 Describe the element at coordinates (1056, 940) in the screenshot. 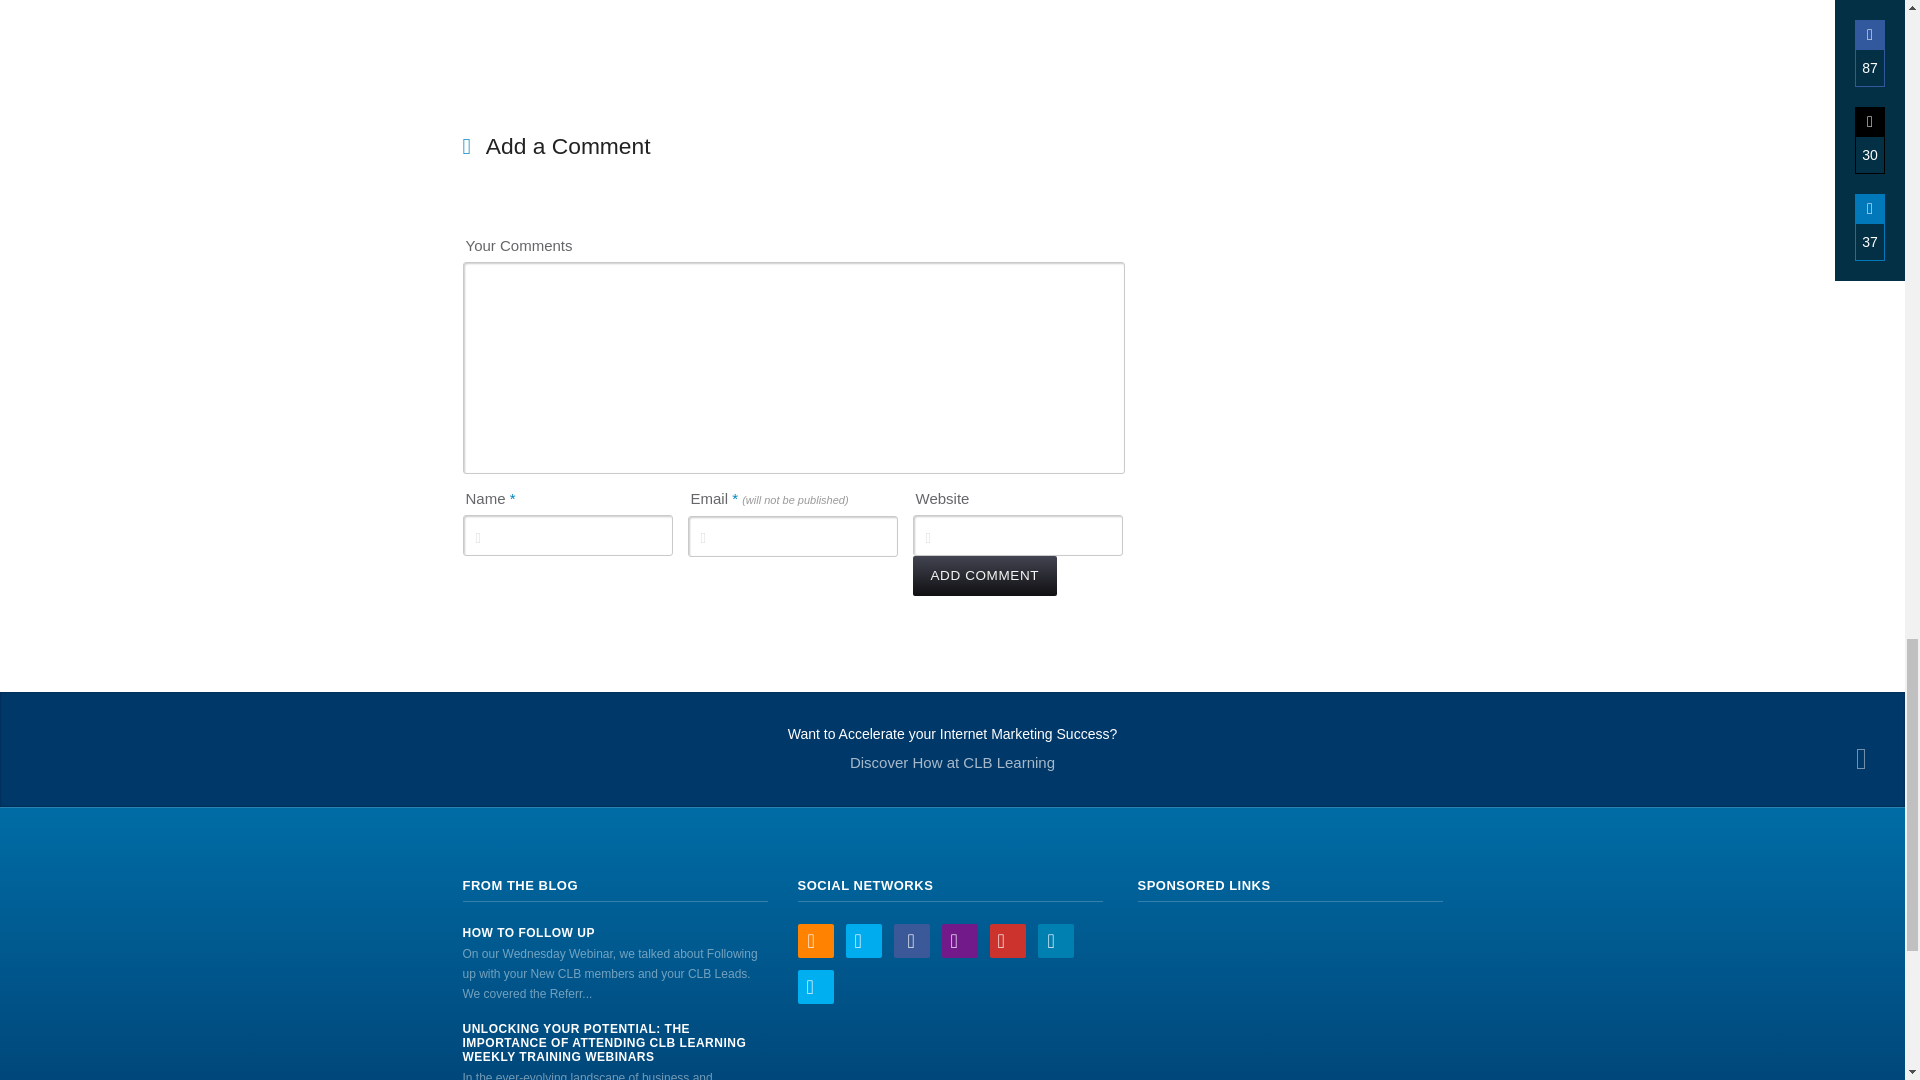

I see `LinkedIn` at that location.